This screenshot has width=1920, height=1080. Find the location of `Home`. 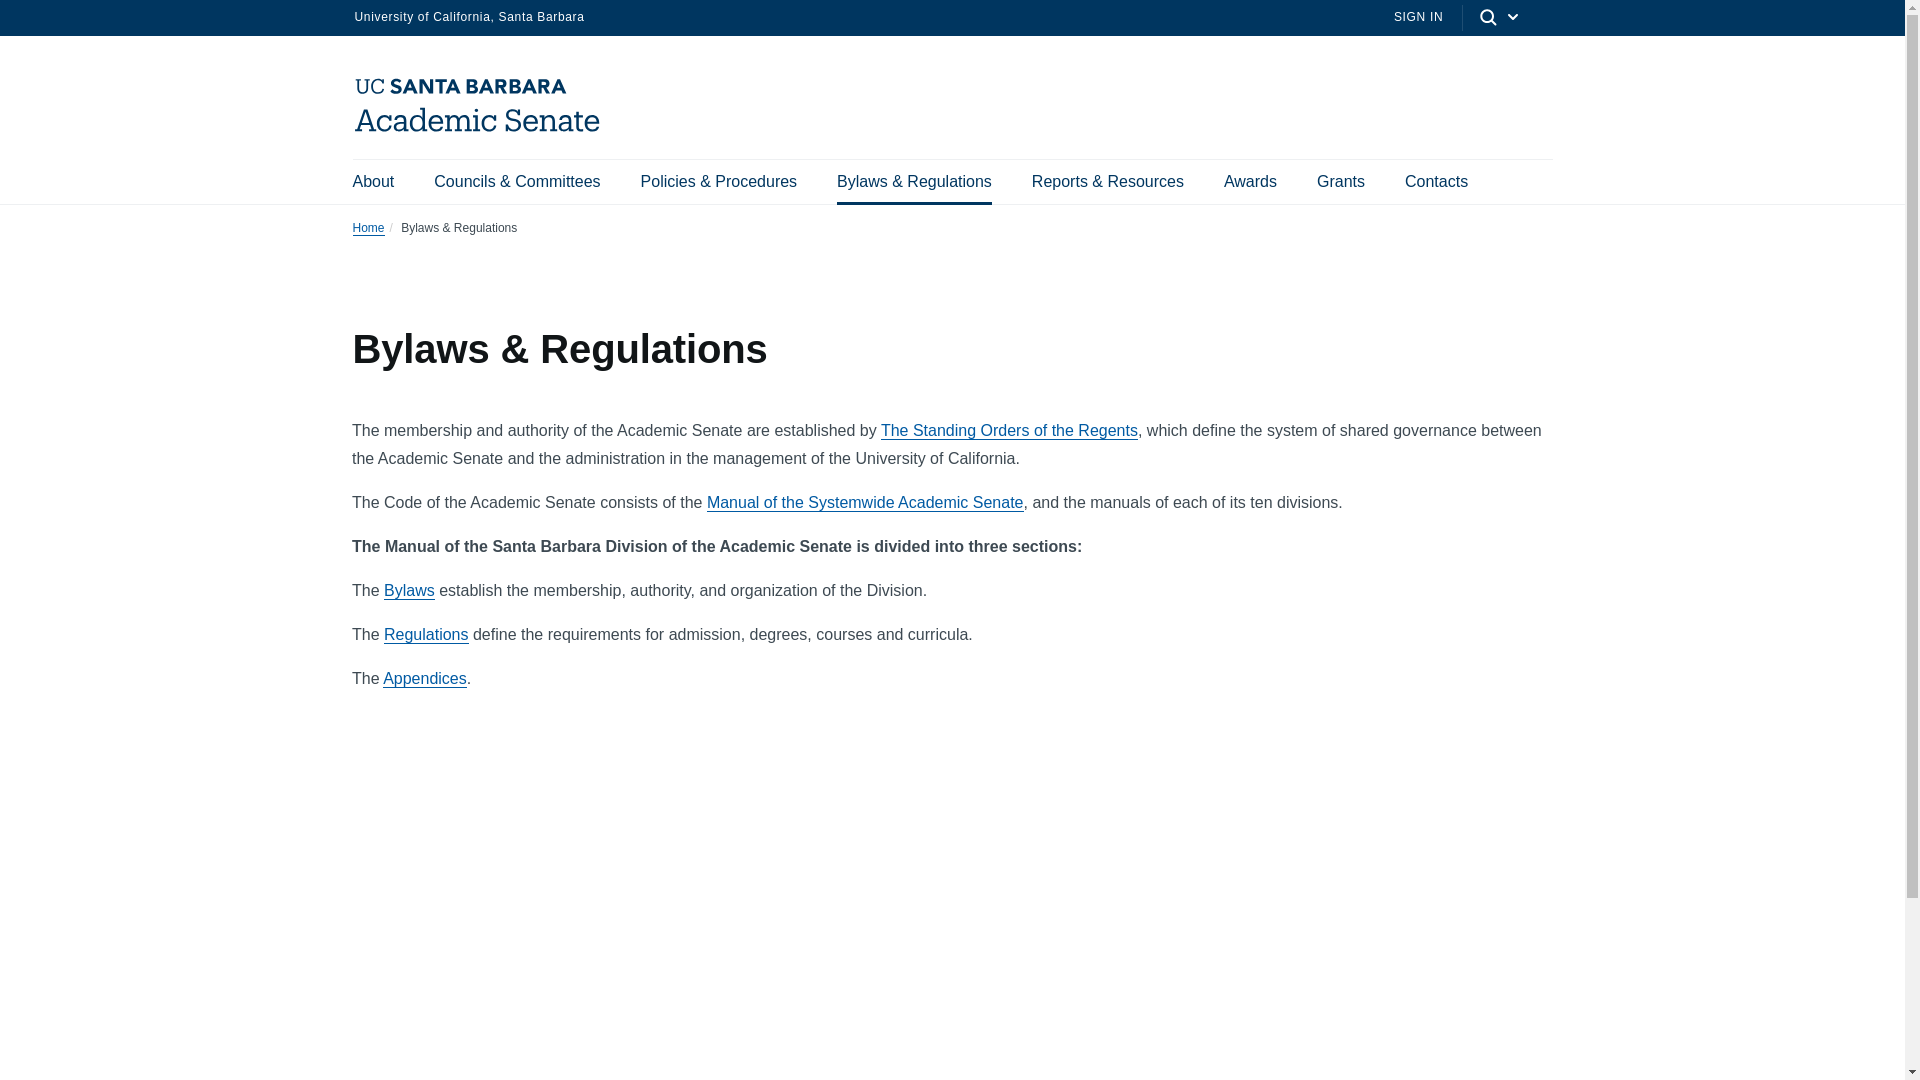

Home is located at coordinates (484, 130).